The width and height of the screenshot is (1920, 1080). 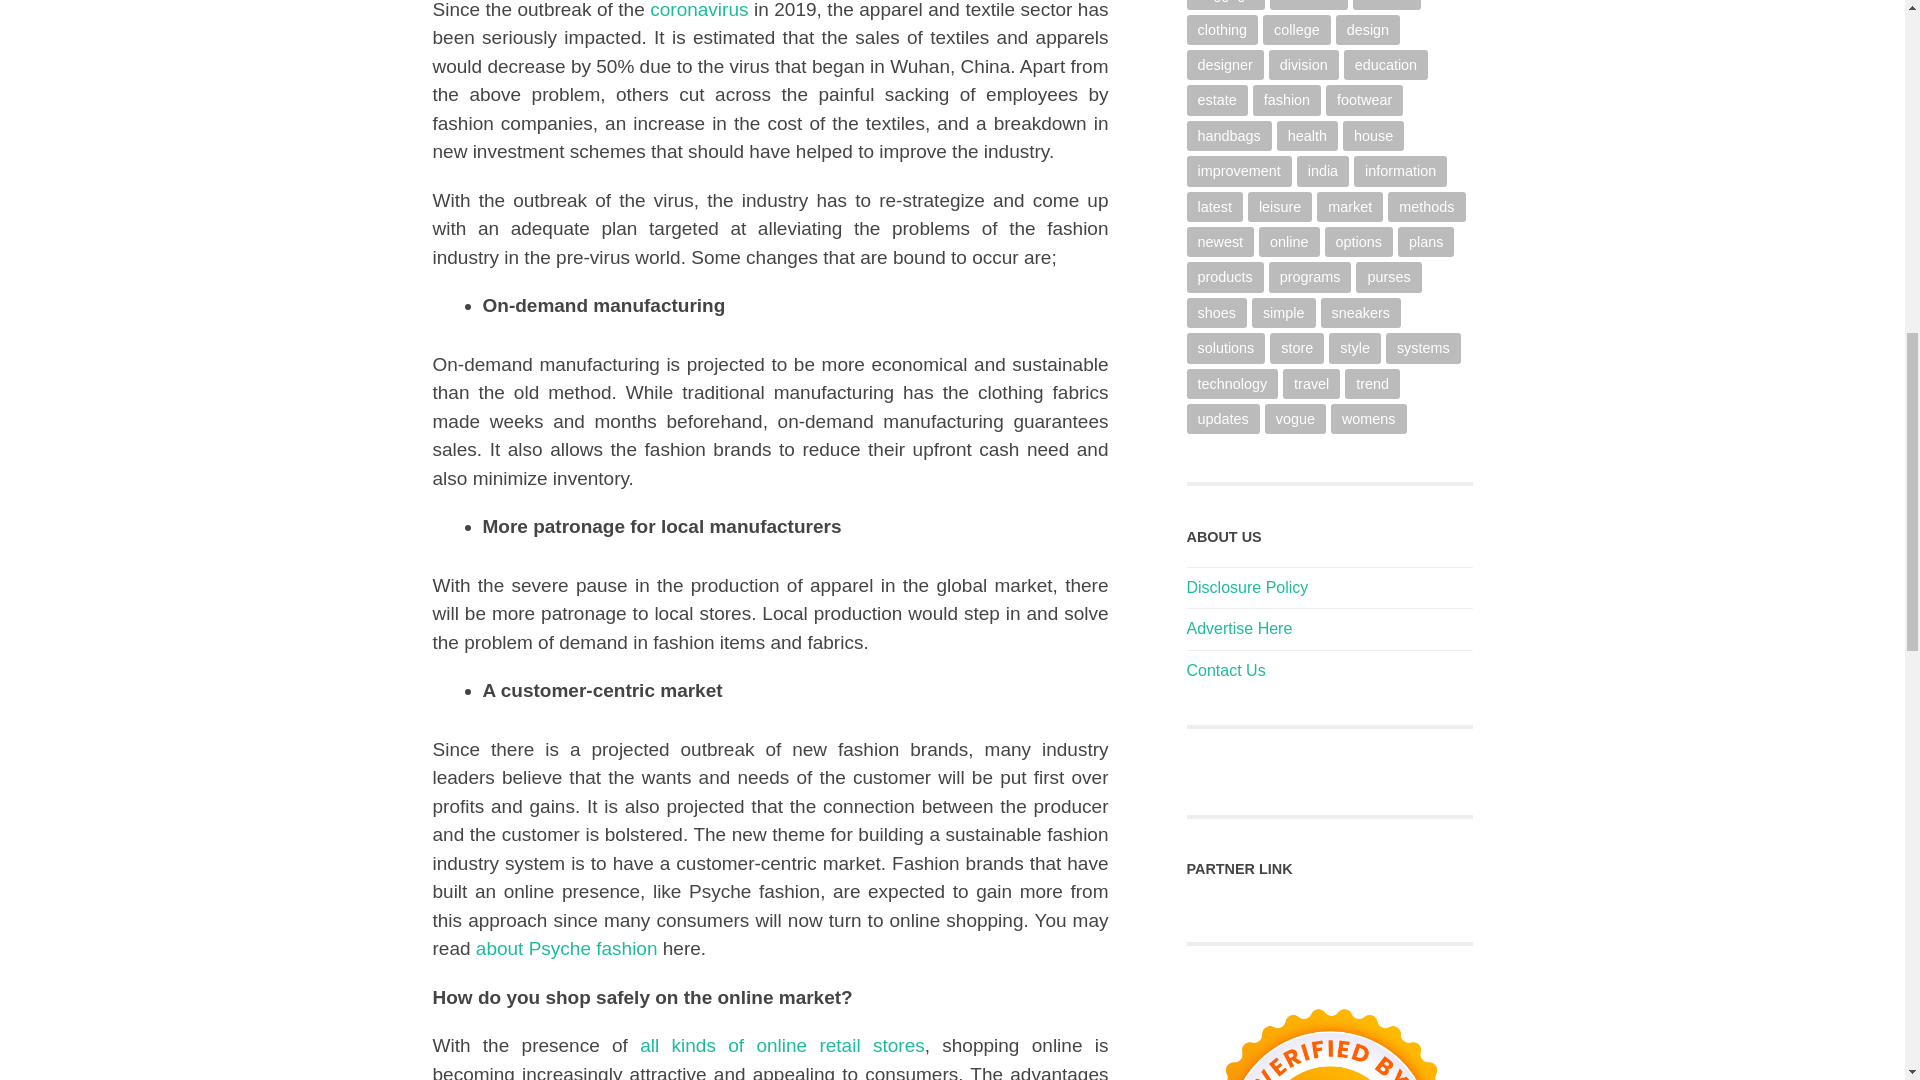 What do you see at coordinates (1296, 30) in the screenshot?
I see `college` at bounding box center [1296, 30].